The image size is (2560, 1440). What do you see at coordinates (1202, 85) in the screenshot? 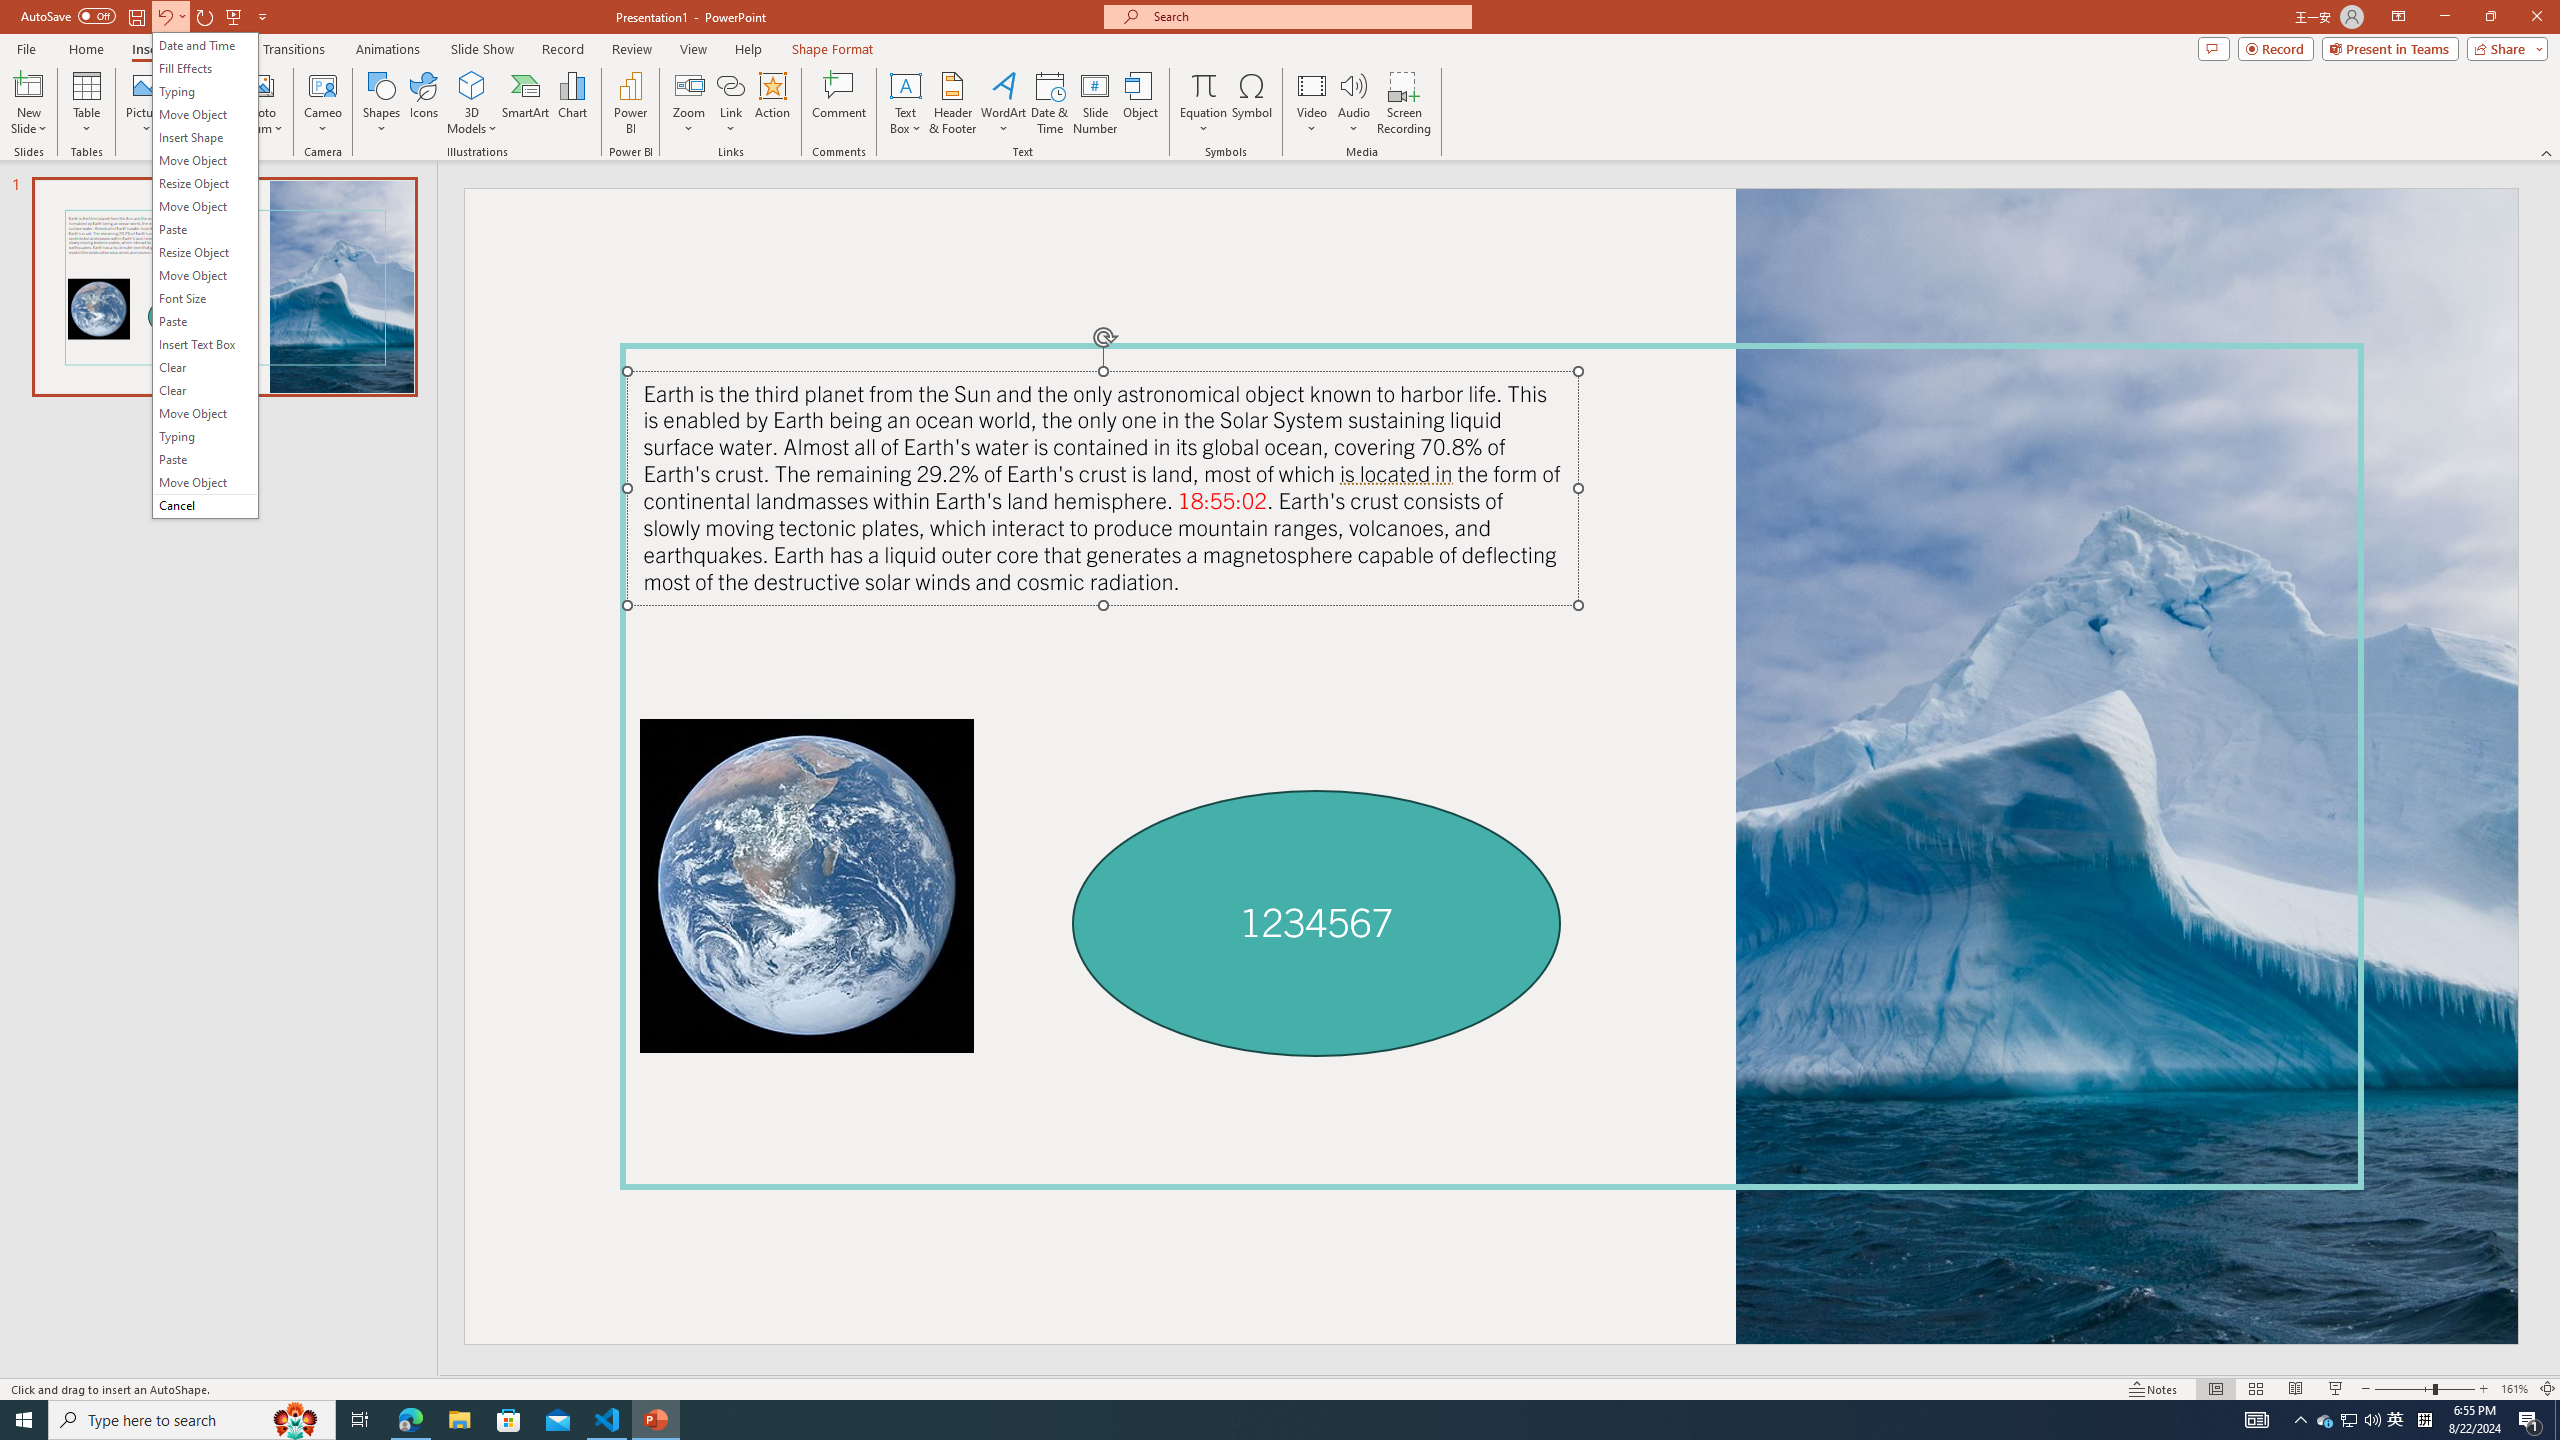
I see `Equation` at bounding box center [1202, 85].